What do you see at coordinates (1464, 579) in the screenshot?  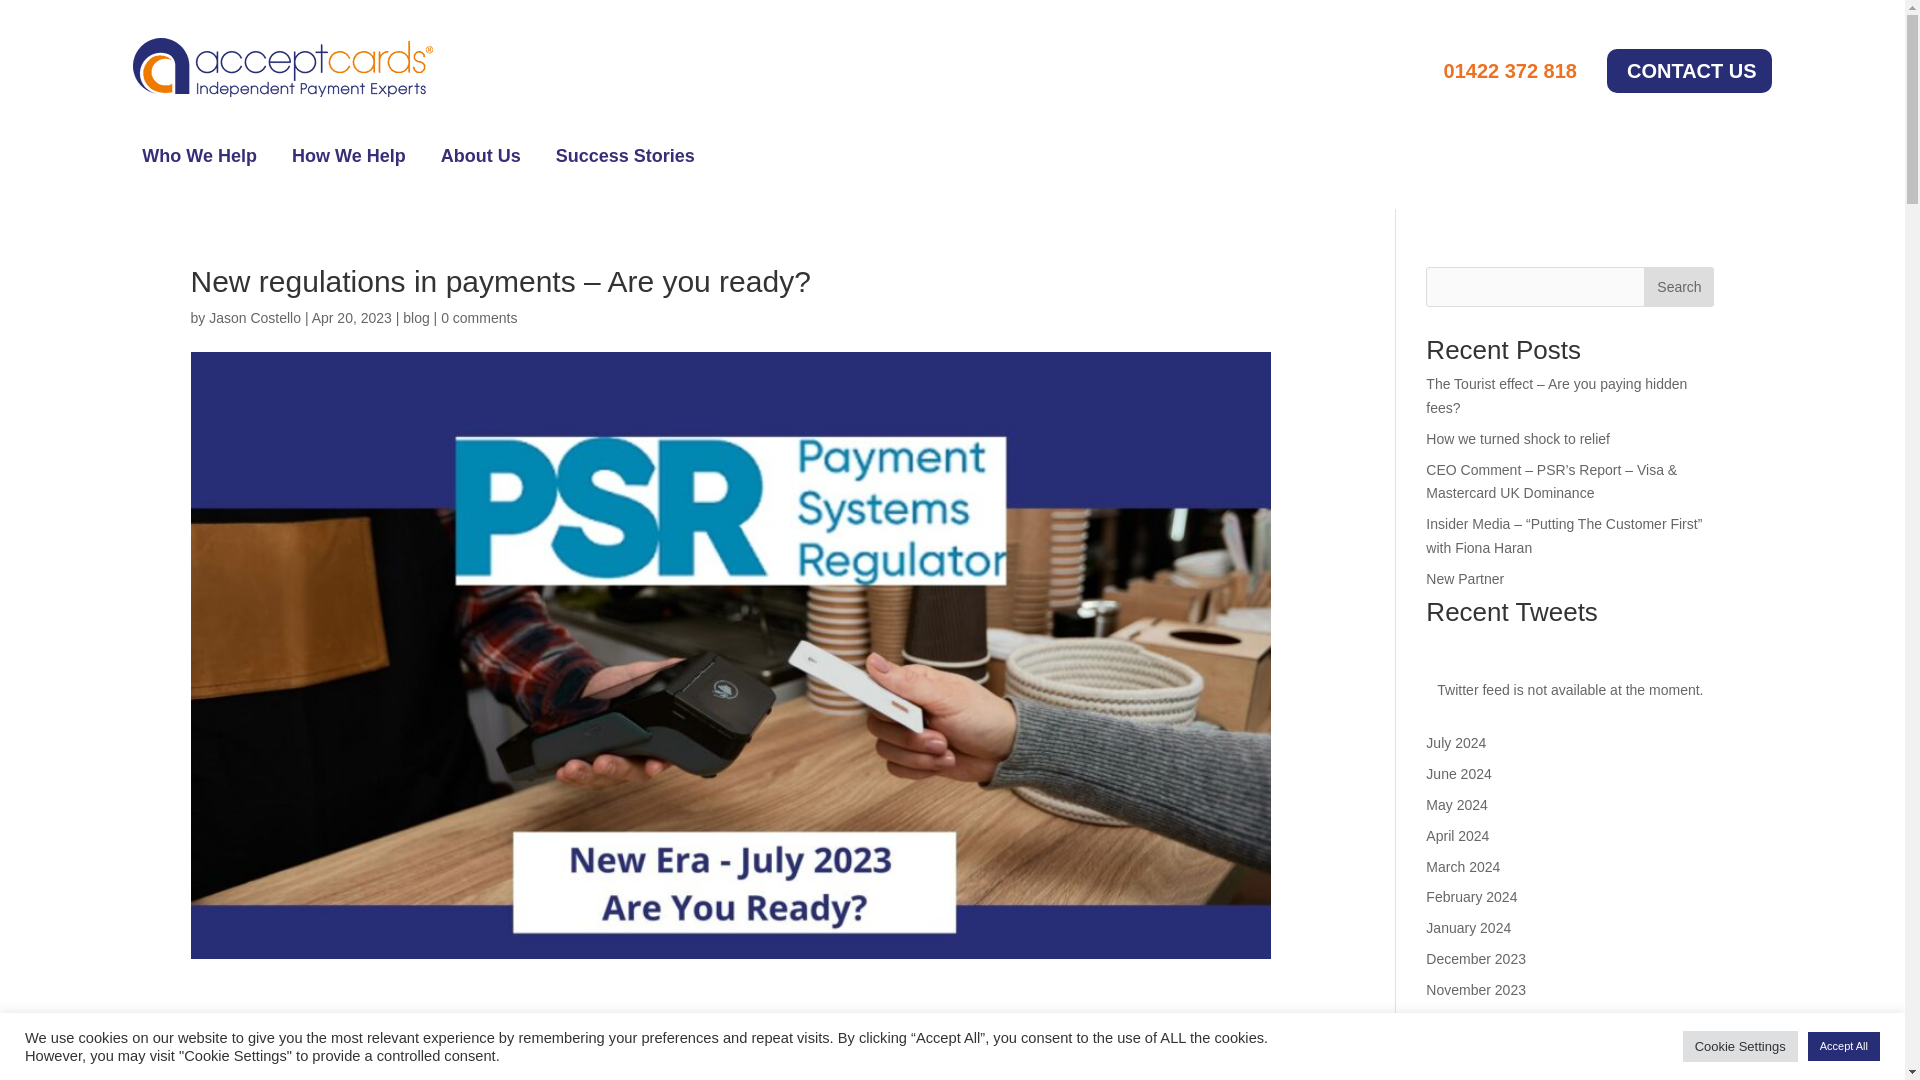 I see `New Partner` at bounding box center [1464, 579].